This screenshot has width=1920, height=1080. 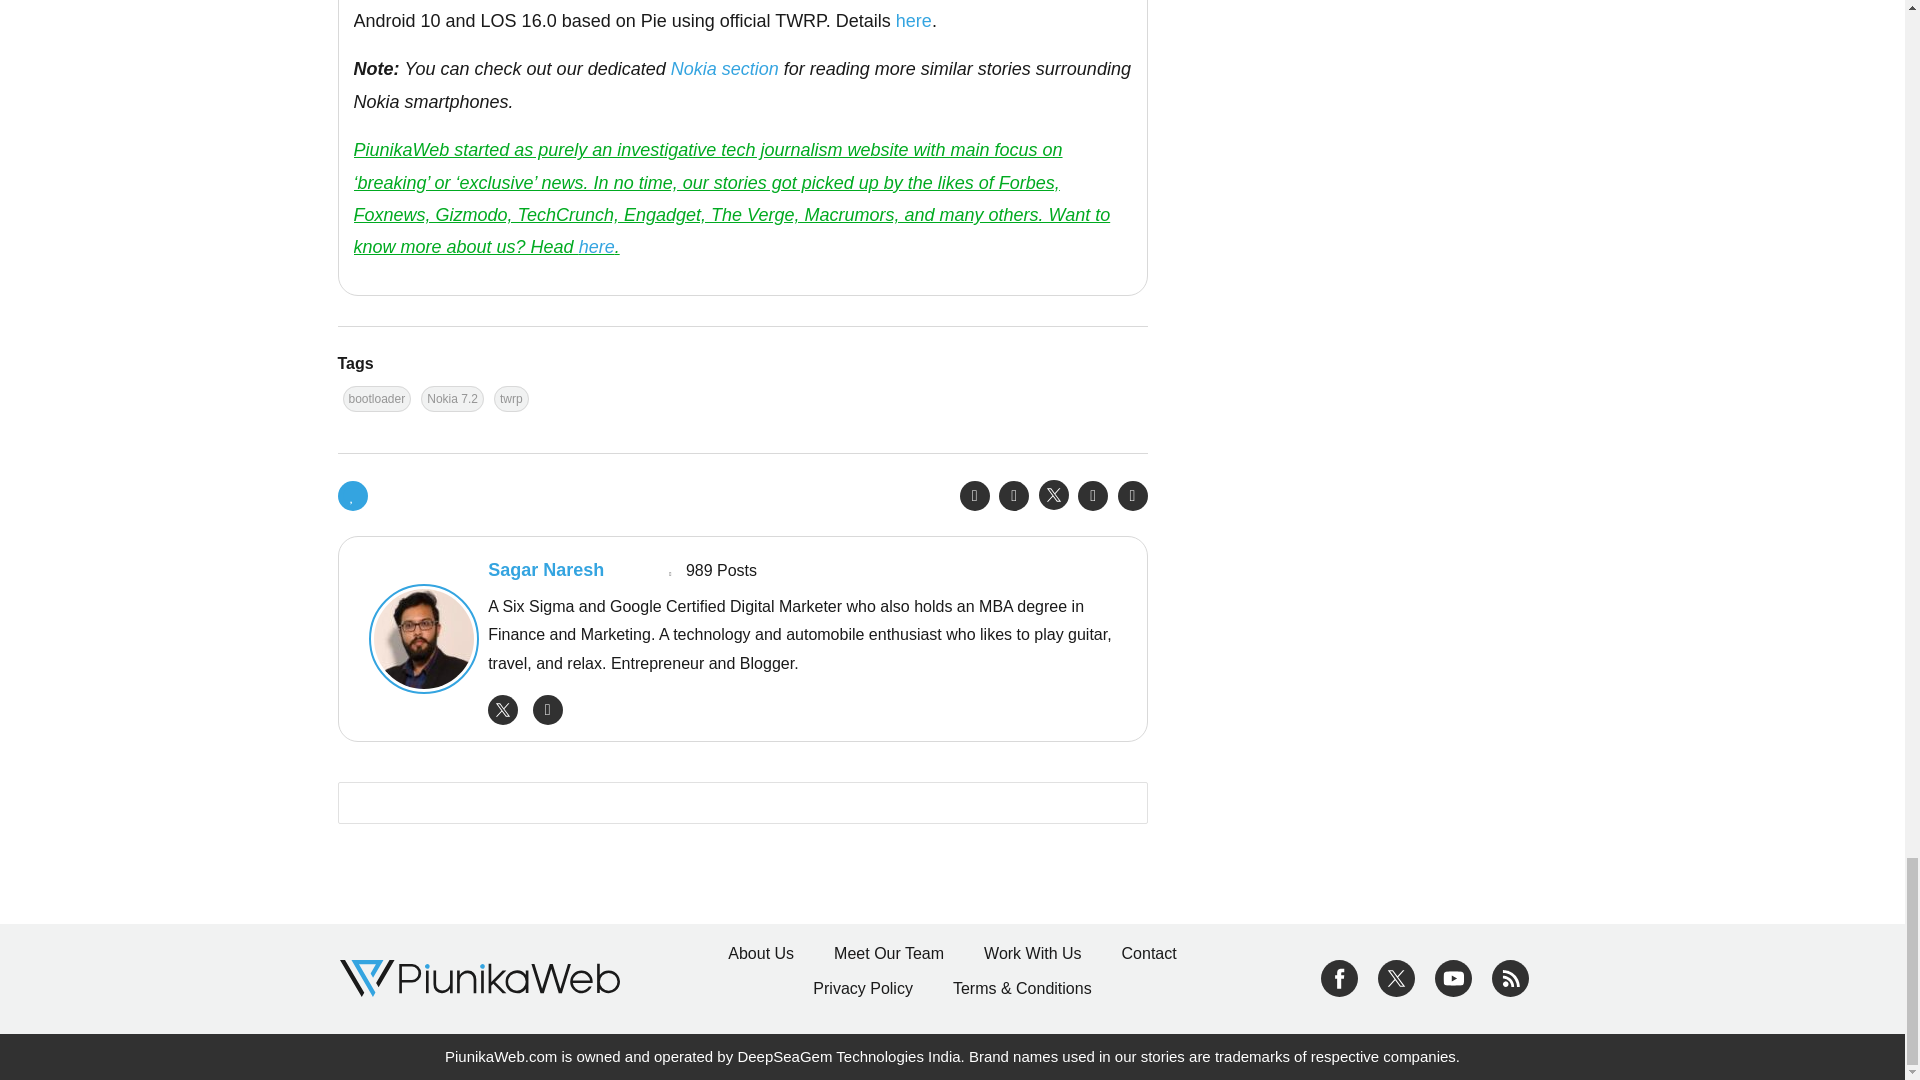 I want to click on Love, so click(x=352, y=495).